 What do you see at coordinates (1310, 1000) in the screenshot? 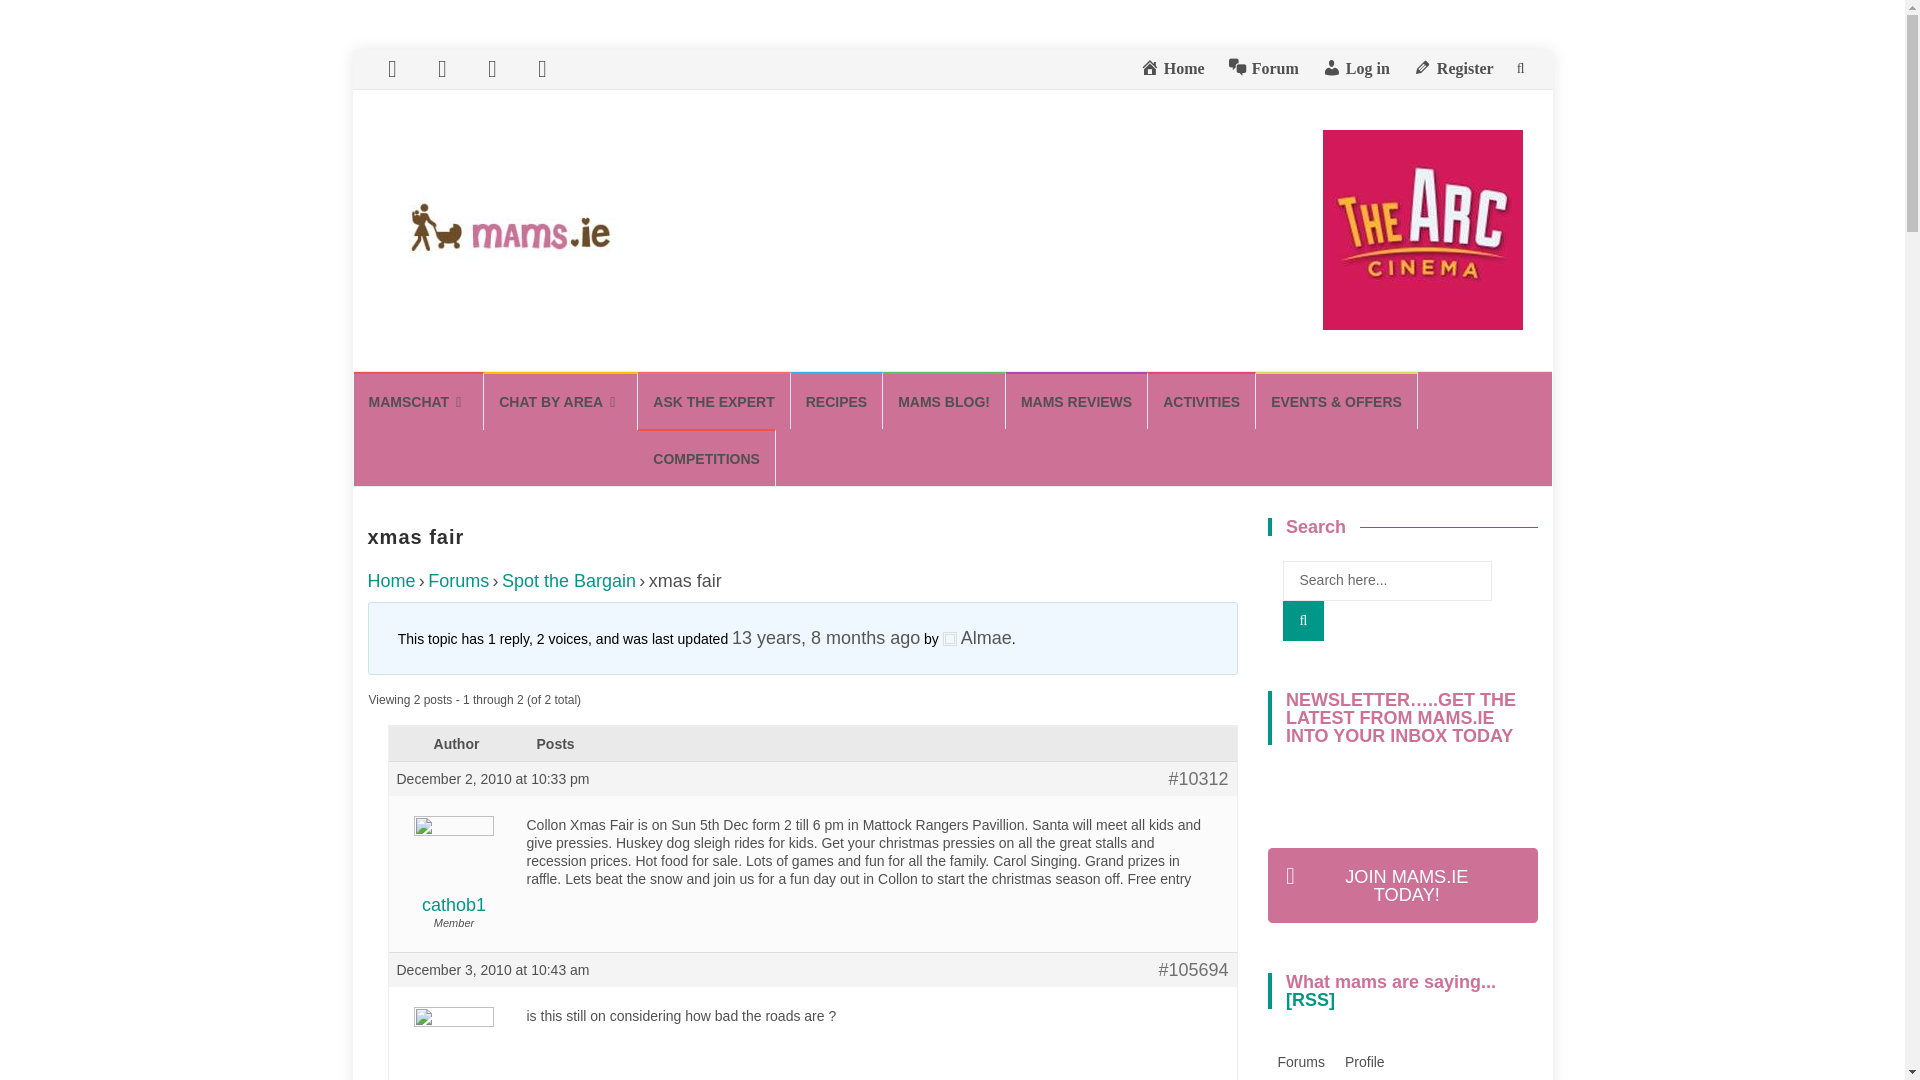
I see `Site Wide Activity RSS Feed` at bounding box center [1310, 1000].